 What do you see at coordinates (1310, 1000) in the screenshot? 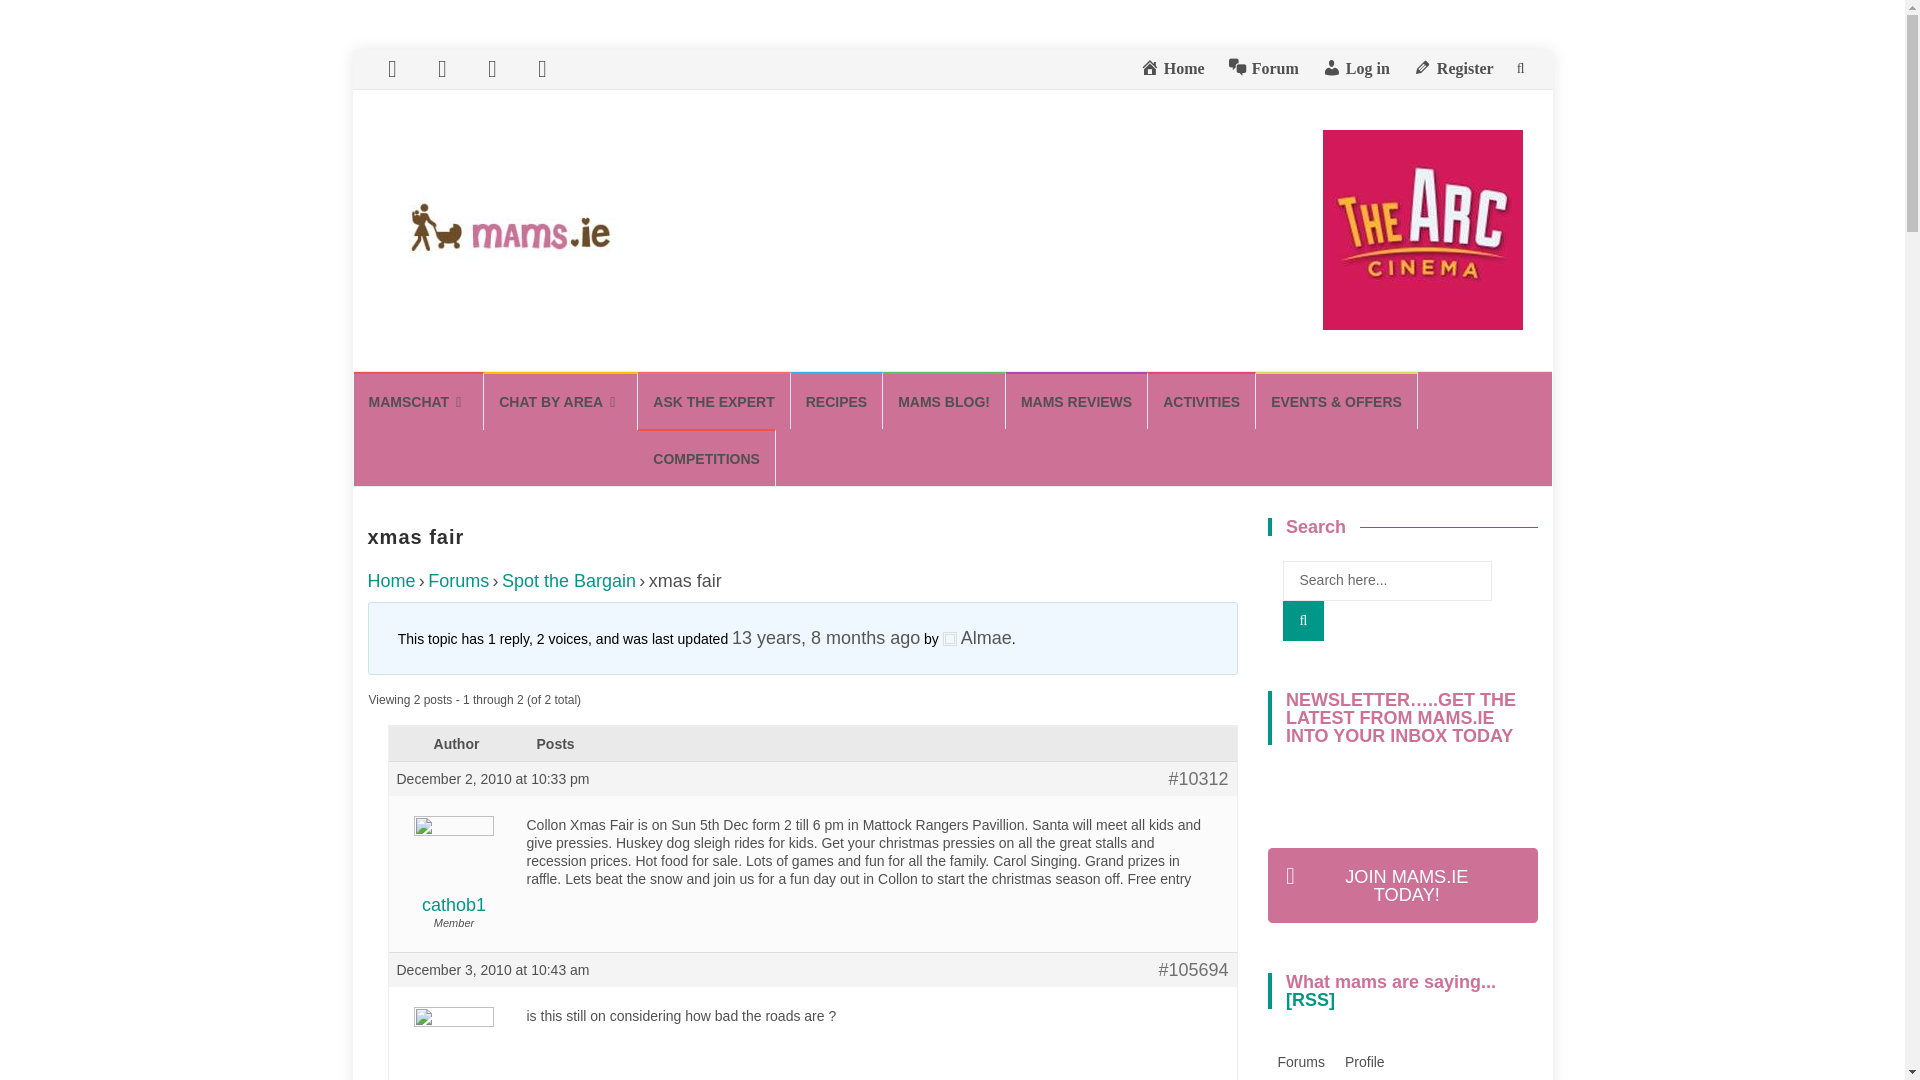
I see `Site Wide Activity RSS Feed` at bounding box center [1310, 1000].